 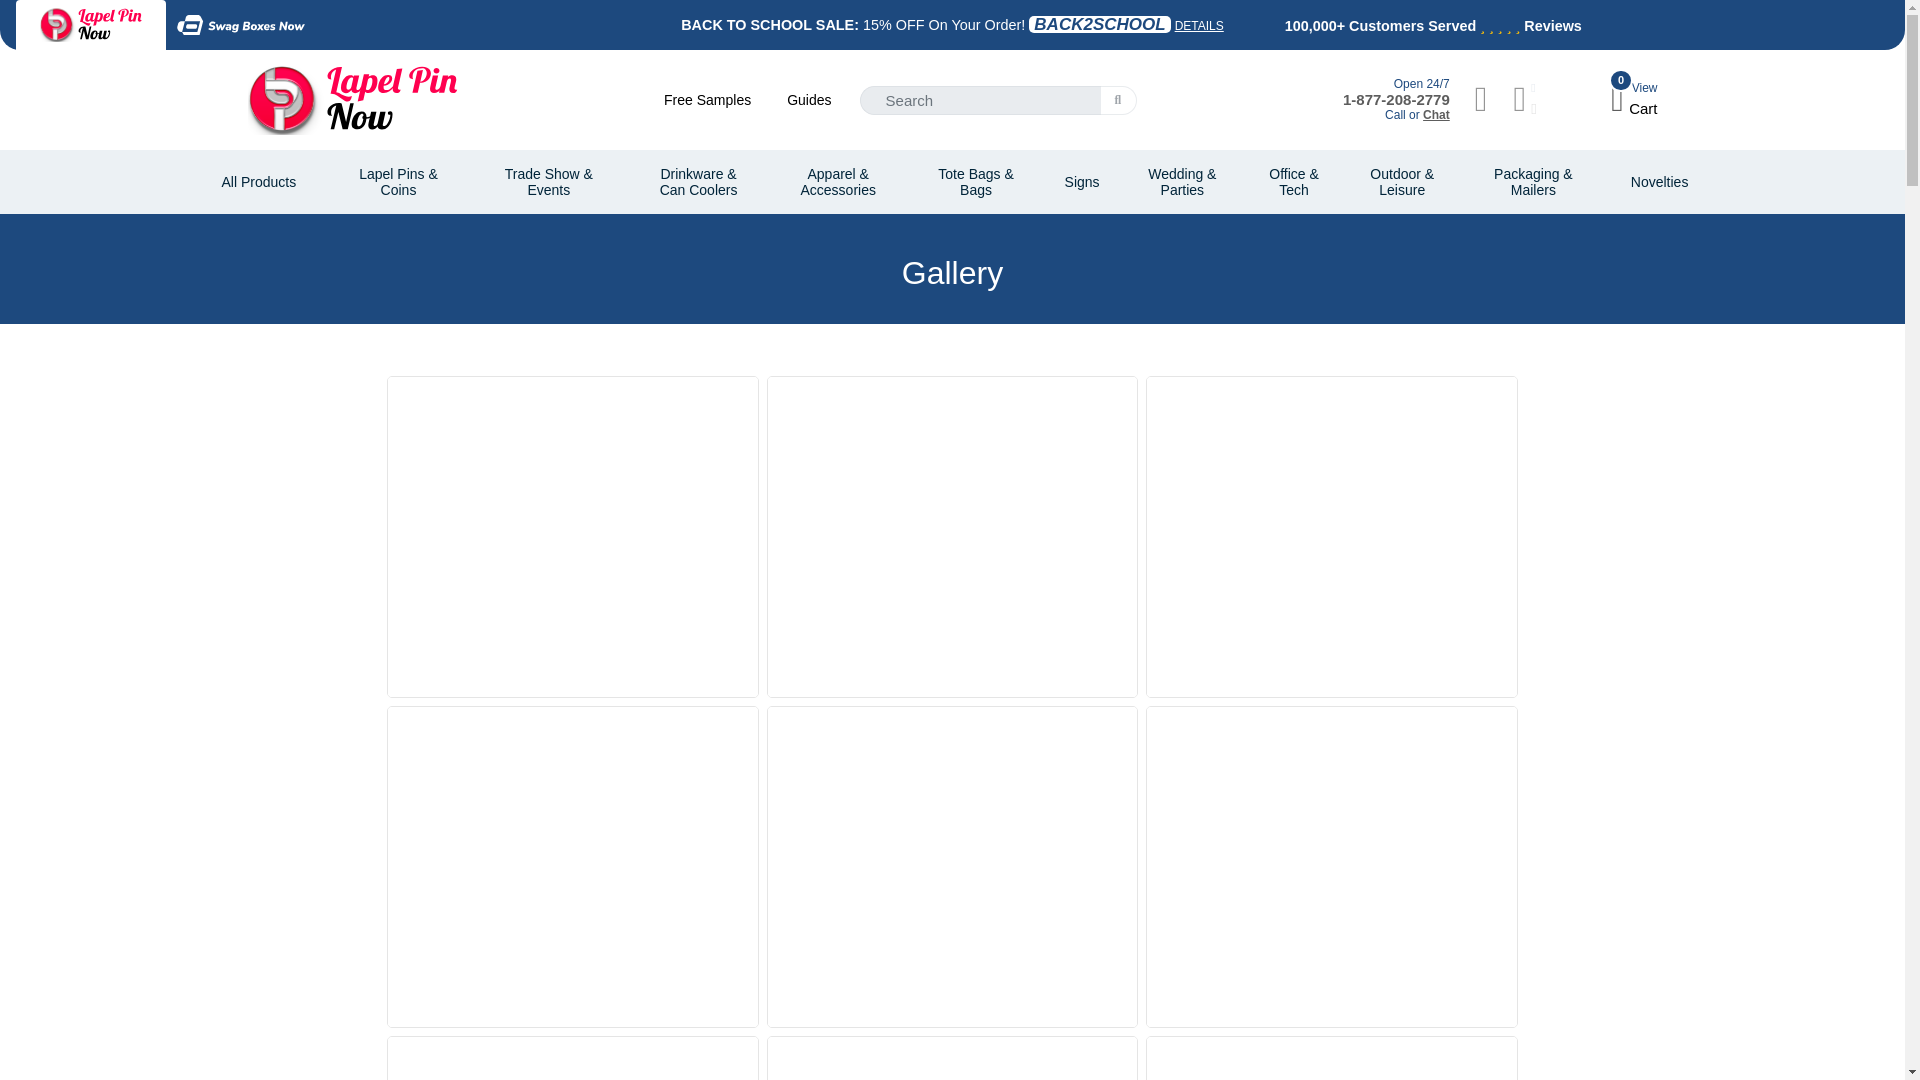 I want to click on 1-877-208-2779, so click(x=1396, y=99).